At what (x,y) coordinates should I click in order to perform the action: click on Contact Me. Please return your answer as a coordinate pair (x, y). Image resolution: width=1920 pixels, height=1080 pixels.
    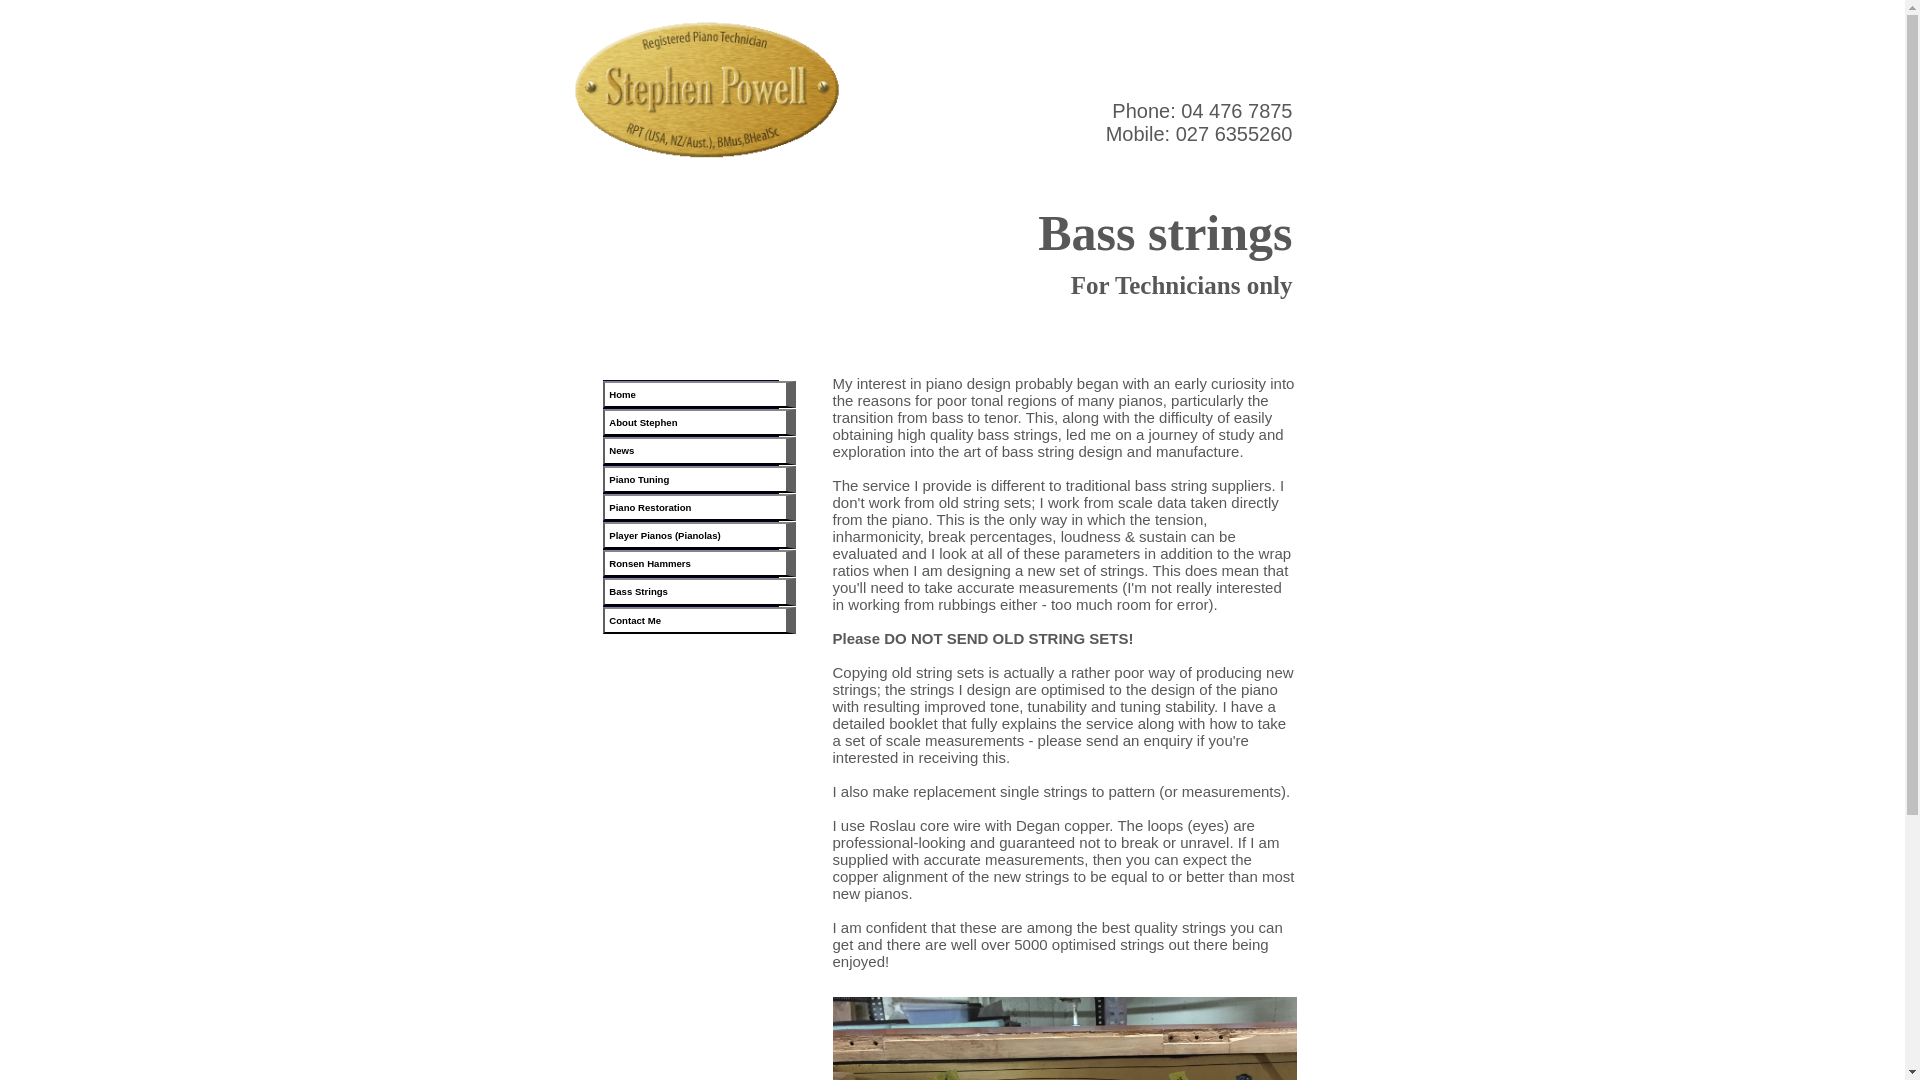
    Looking at the image, I should click on (699, 618).